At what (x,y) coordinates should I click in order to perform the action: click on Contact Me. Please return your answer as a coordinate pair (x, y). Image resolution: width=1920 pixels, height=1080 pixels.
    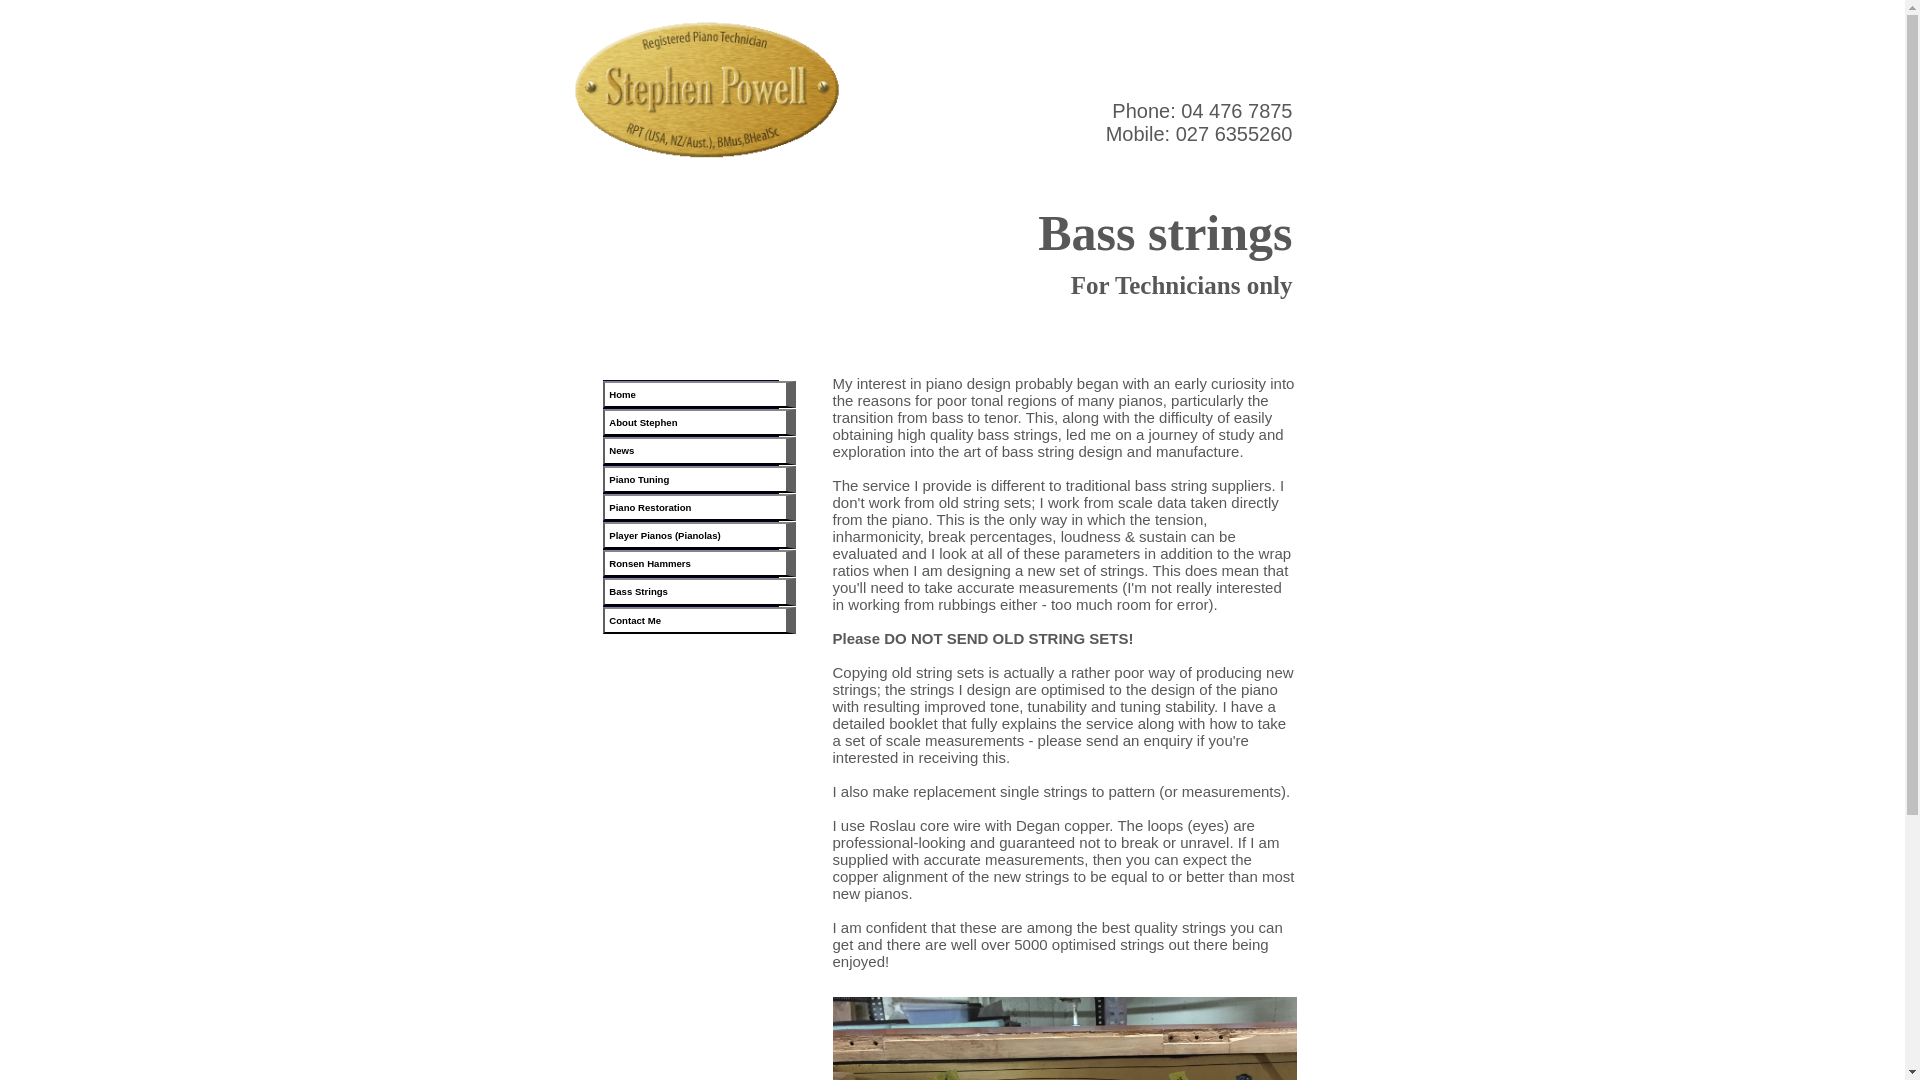
    Looking at the image, I should click on (699, 618).